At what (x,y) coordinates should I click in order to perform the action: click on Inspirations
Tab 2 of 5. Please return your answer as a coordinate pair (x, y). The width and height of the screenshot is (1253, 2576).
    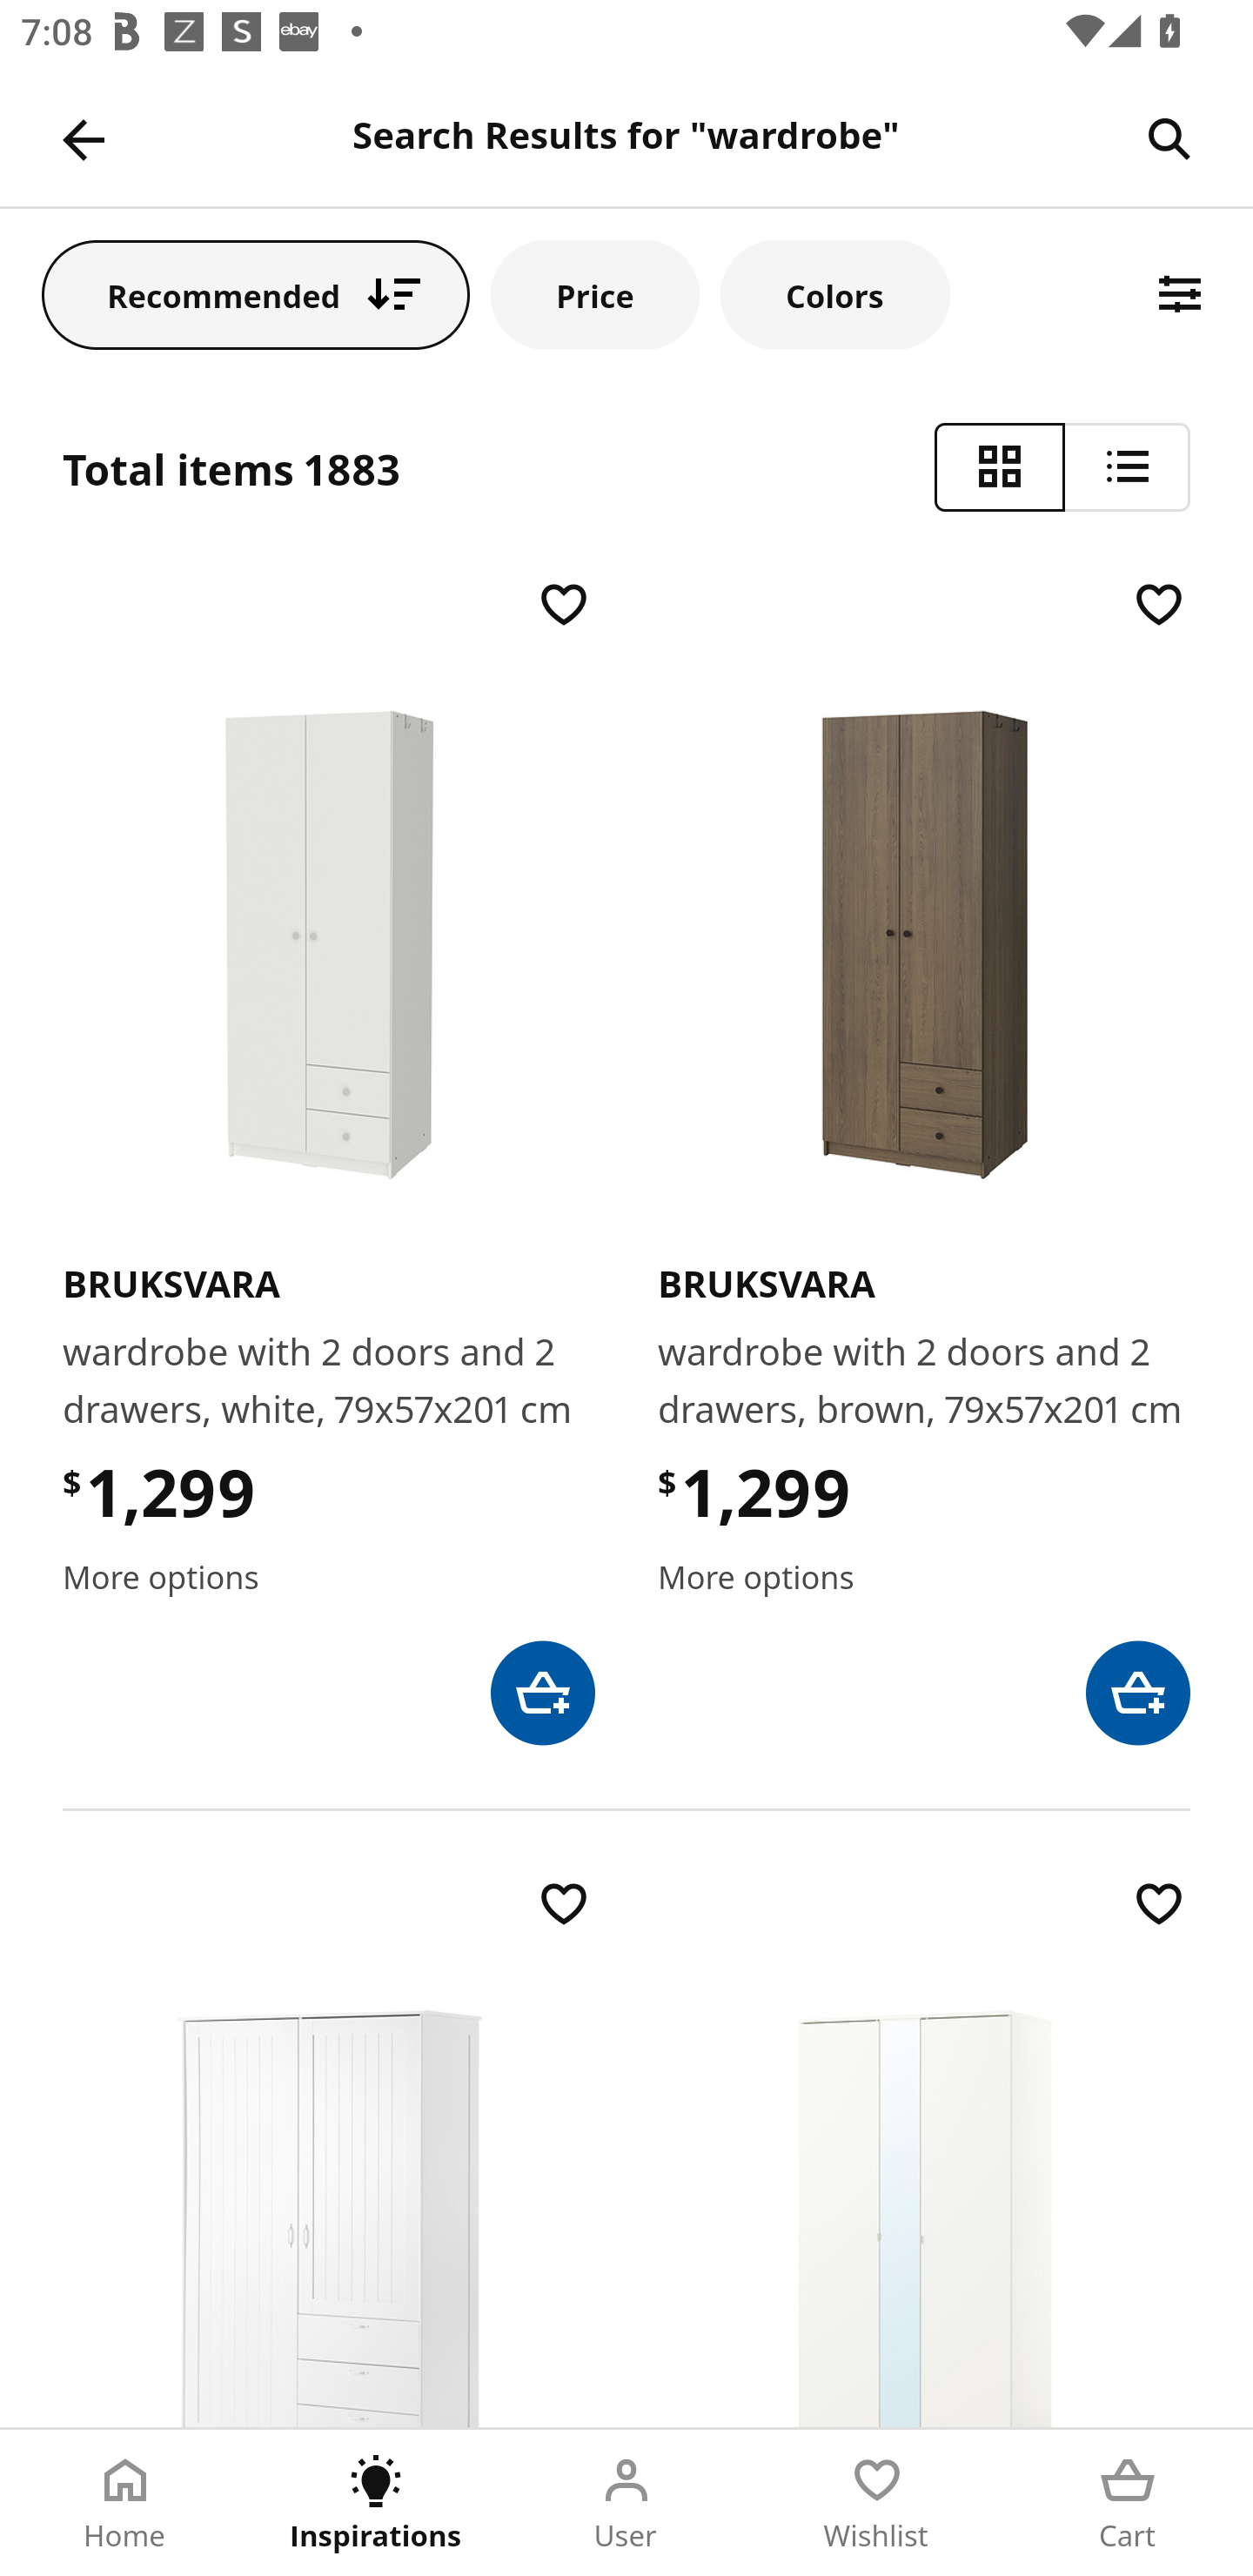
    Looking at the image, I should click on (376, 2503).